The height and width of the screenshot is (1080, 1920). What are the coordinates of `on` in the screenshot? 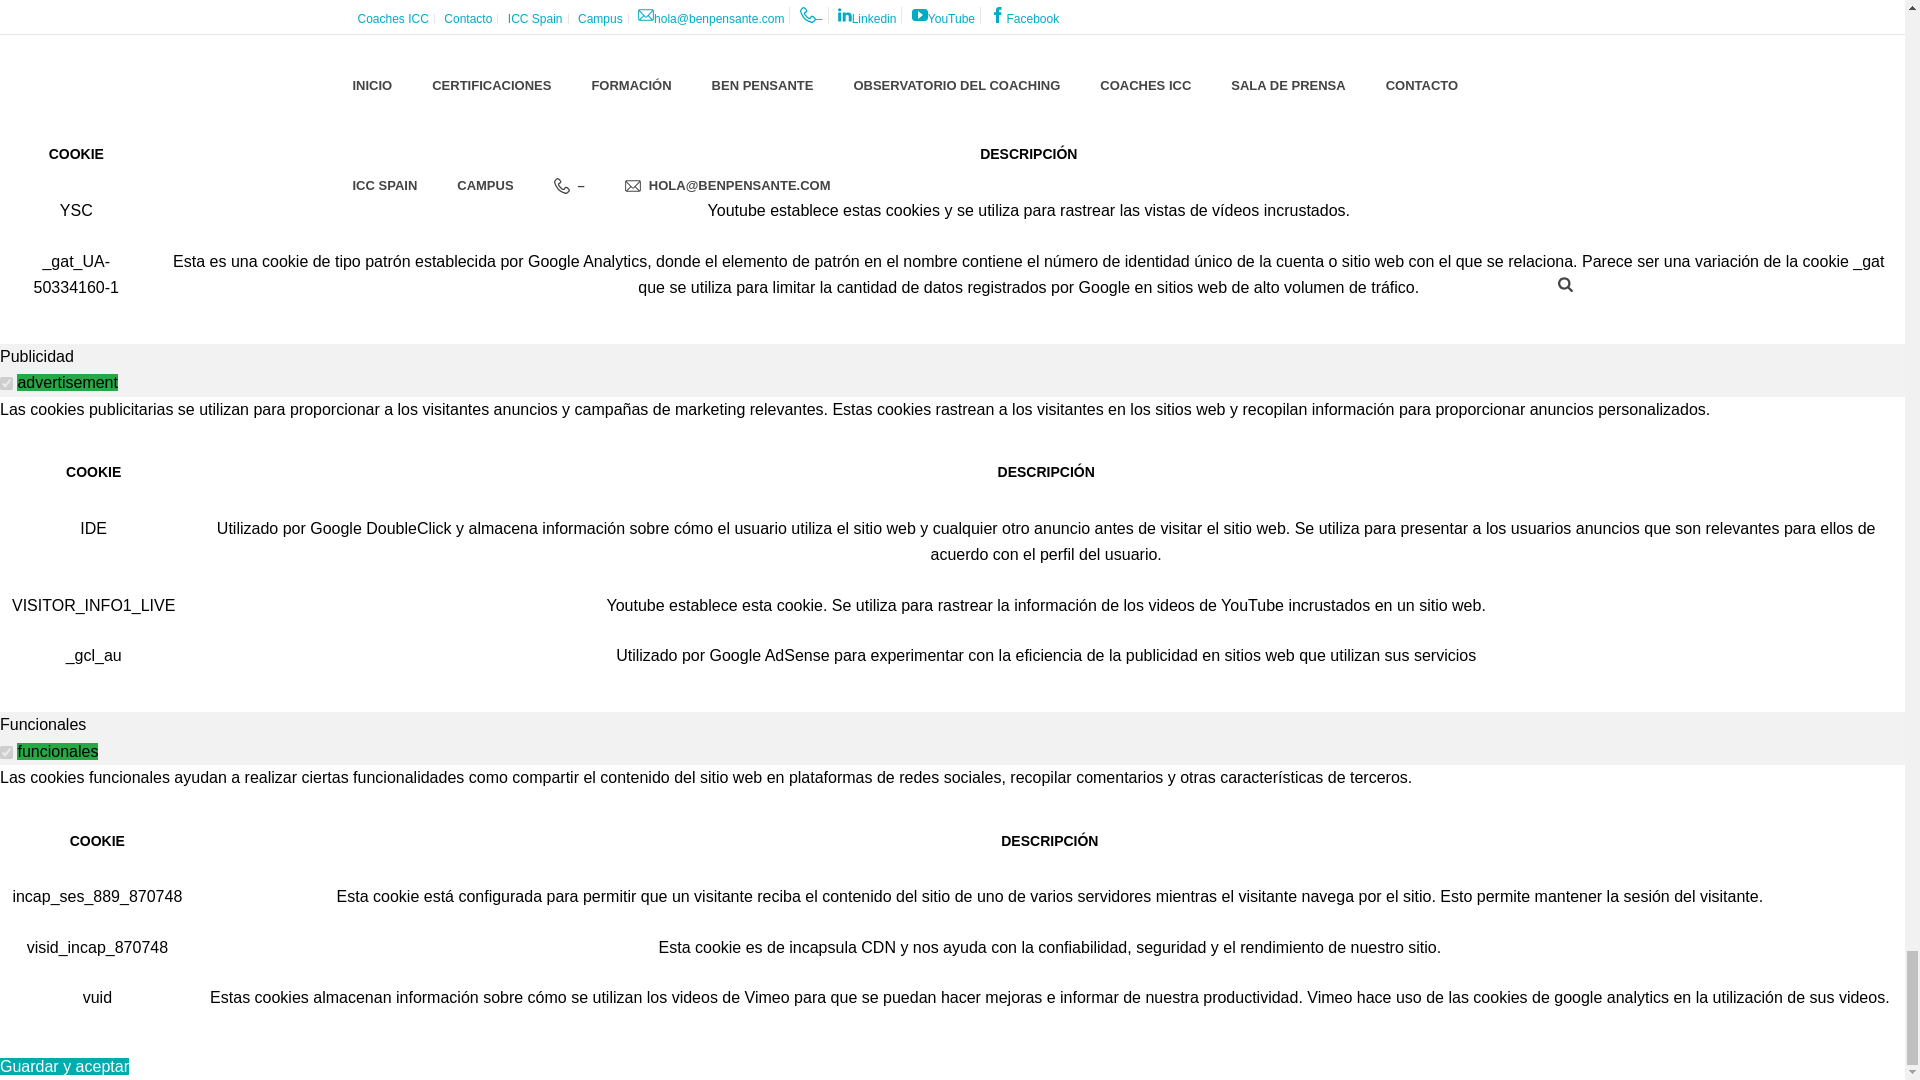 It's located at (6, 66).